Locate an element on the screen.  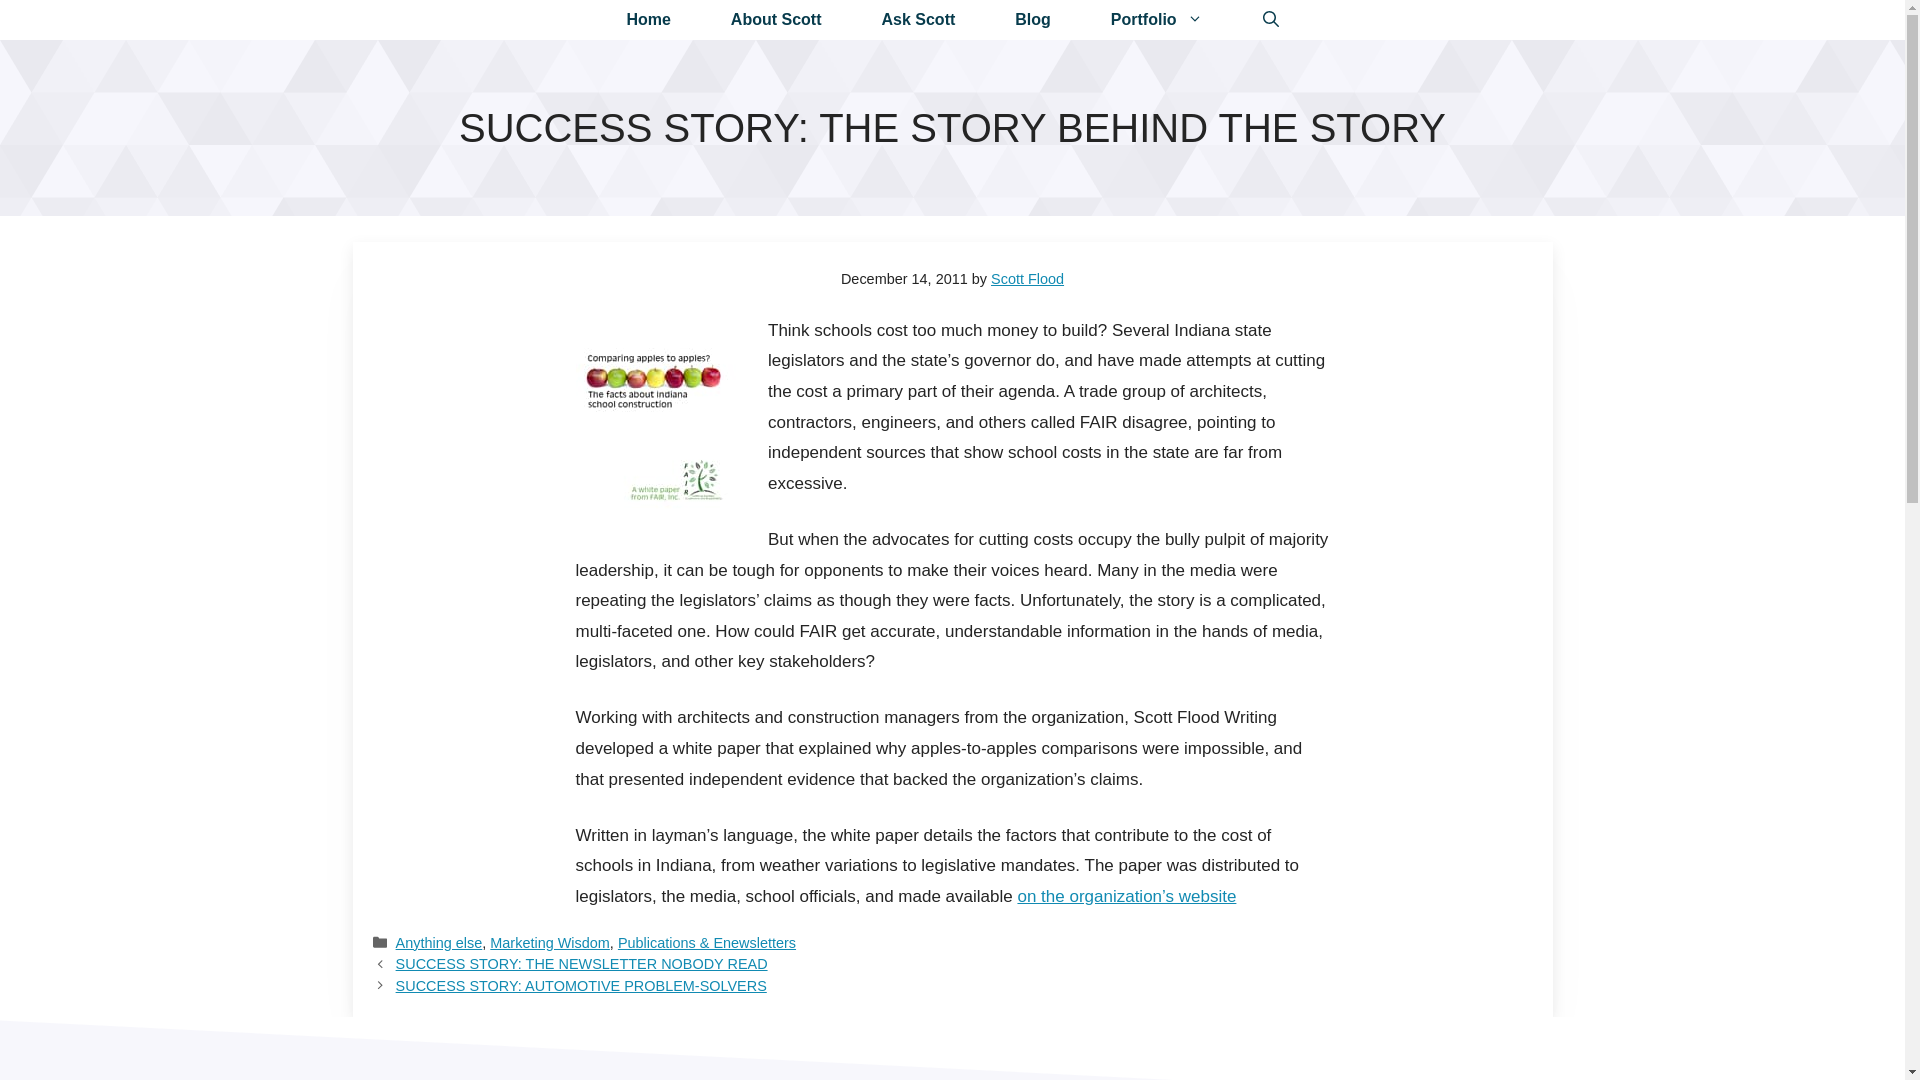
Marketing Wisdom is located at coordinates (550, 943).